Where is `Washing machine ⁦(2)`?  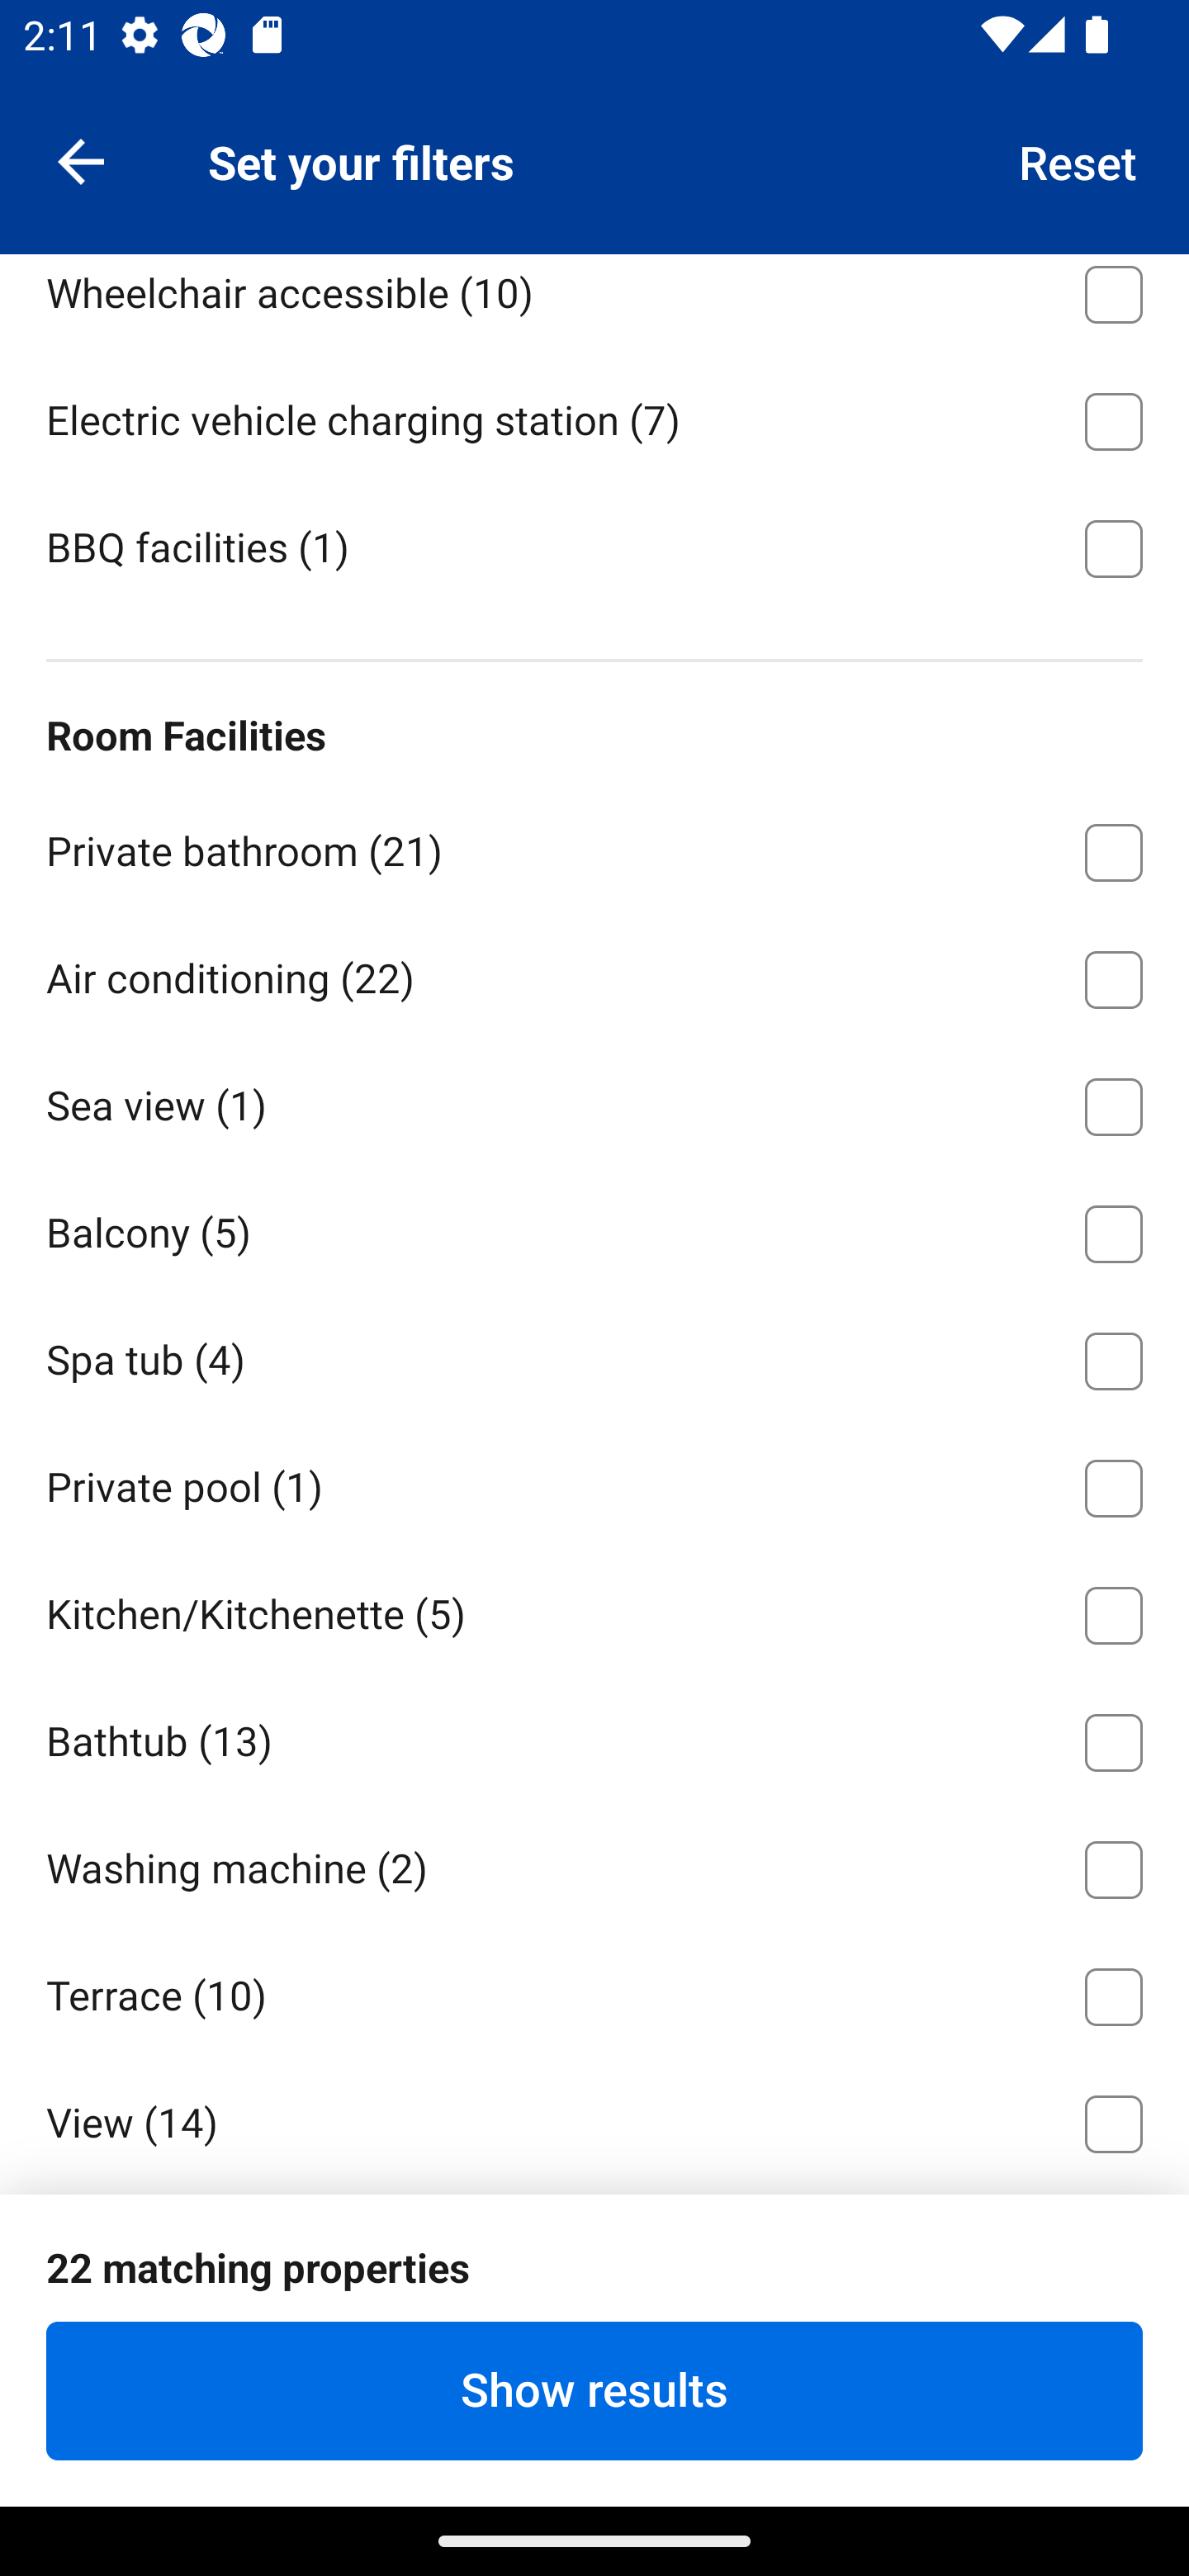 Washing machine ⁦(2) is located at coordinates (594, 1863).